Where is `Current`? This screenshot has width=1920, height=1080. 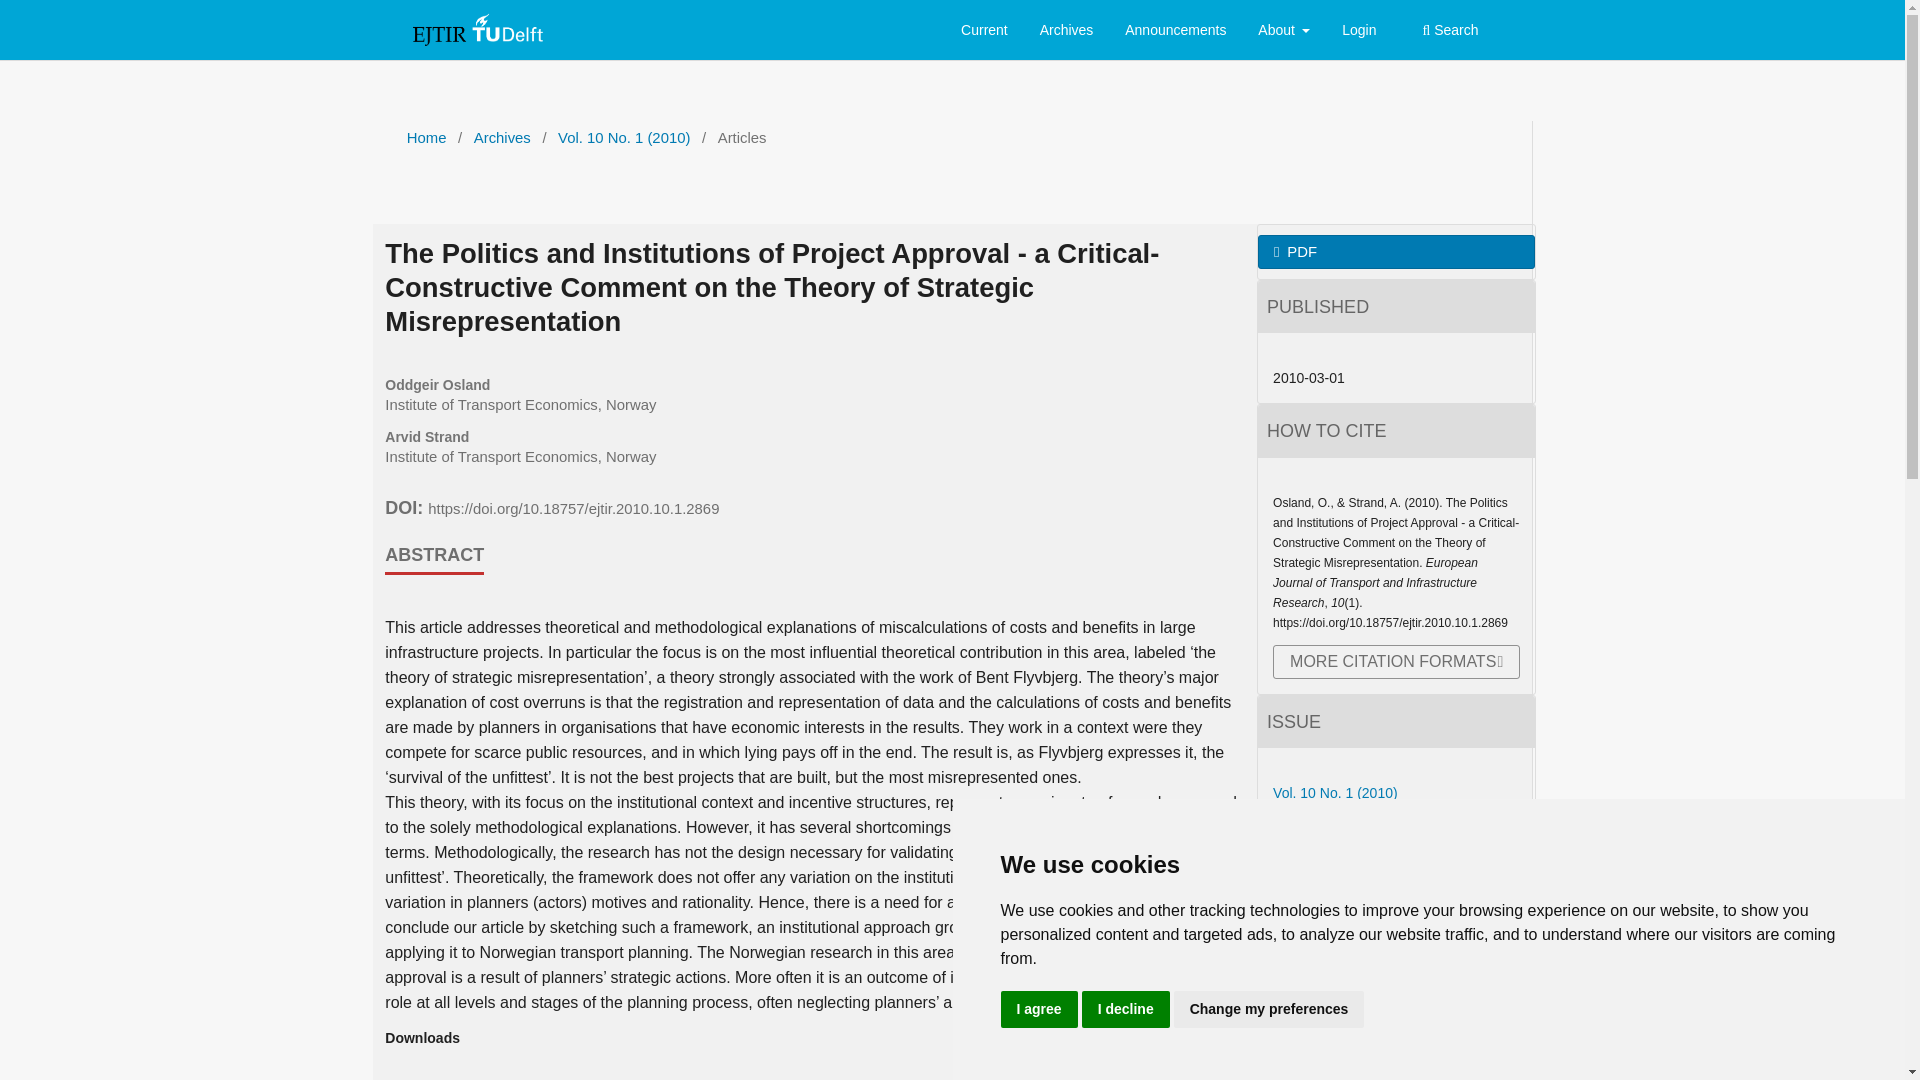
Current is located at coordinates (984, 32).